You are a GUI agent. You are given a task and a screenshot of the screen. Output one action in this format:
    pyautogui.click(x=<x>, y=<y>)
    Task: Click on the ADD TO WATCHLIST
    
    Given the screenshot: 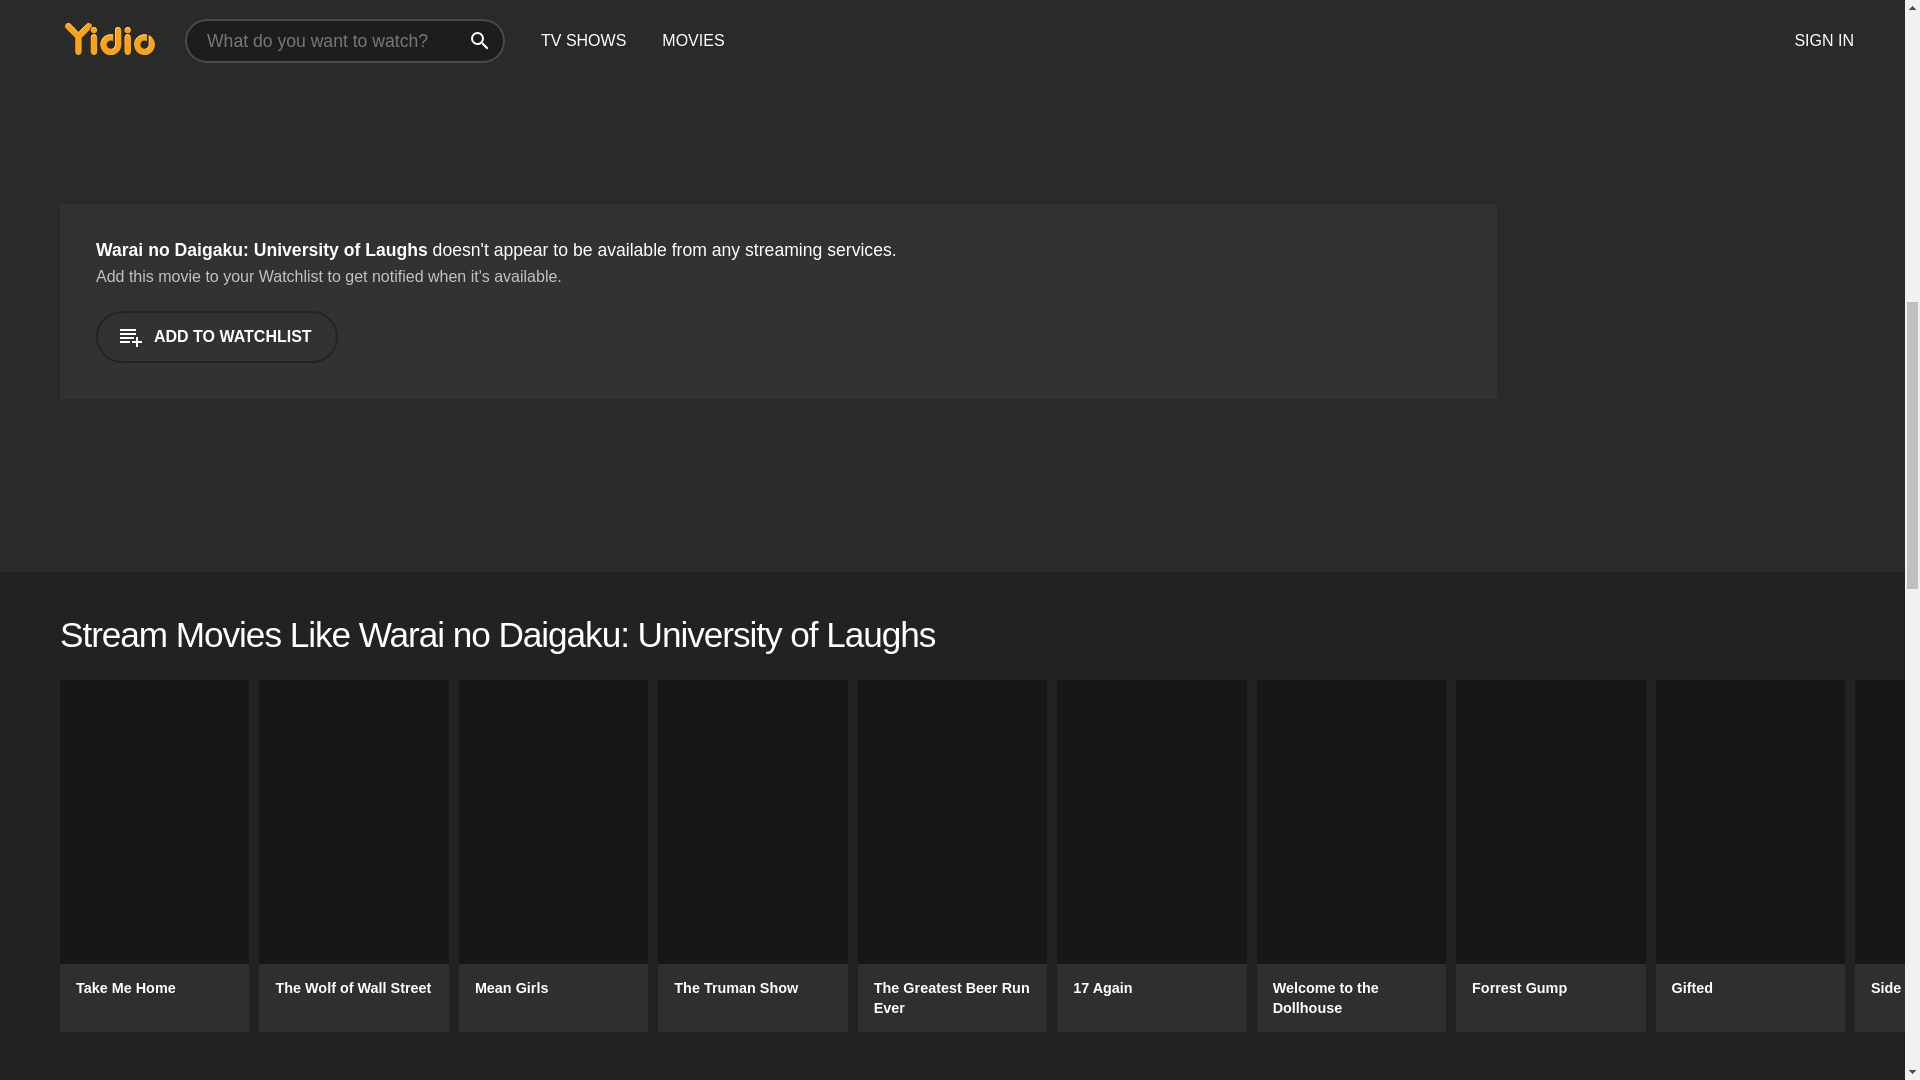 What is the action you would take?
    pyautogui.click(x=216, y=336)
    